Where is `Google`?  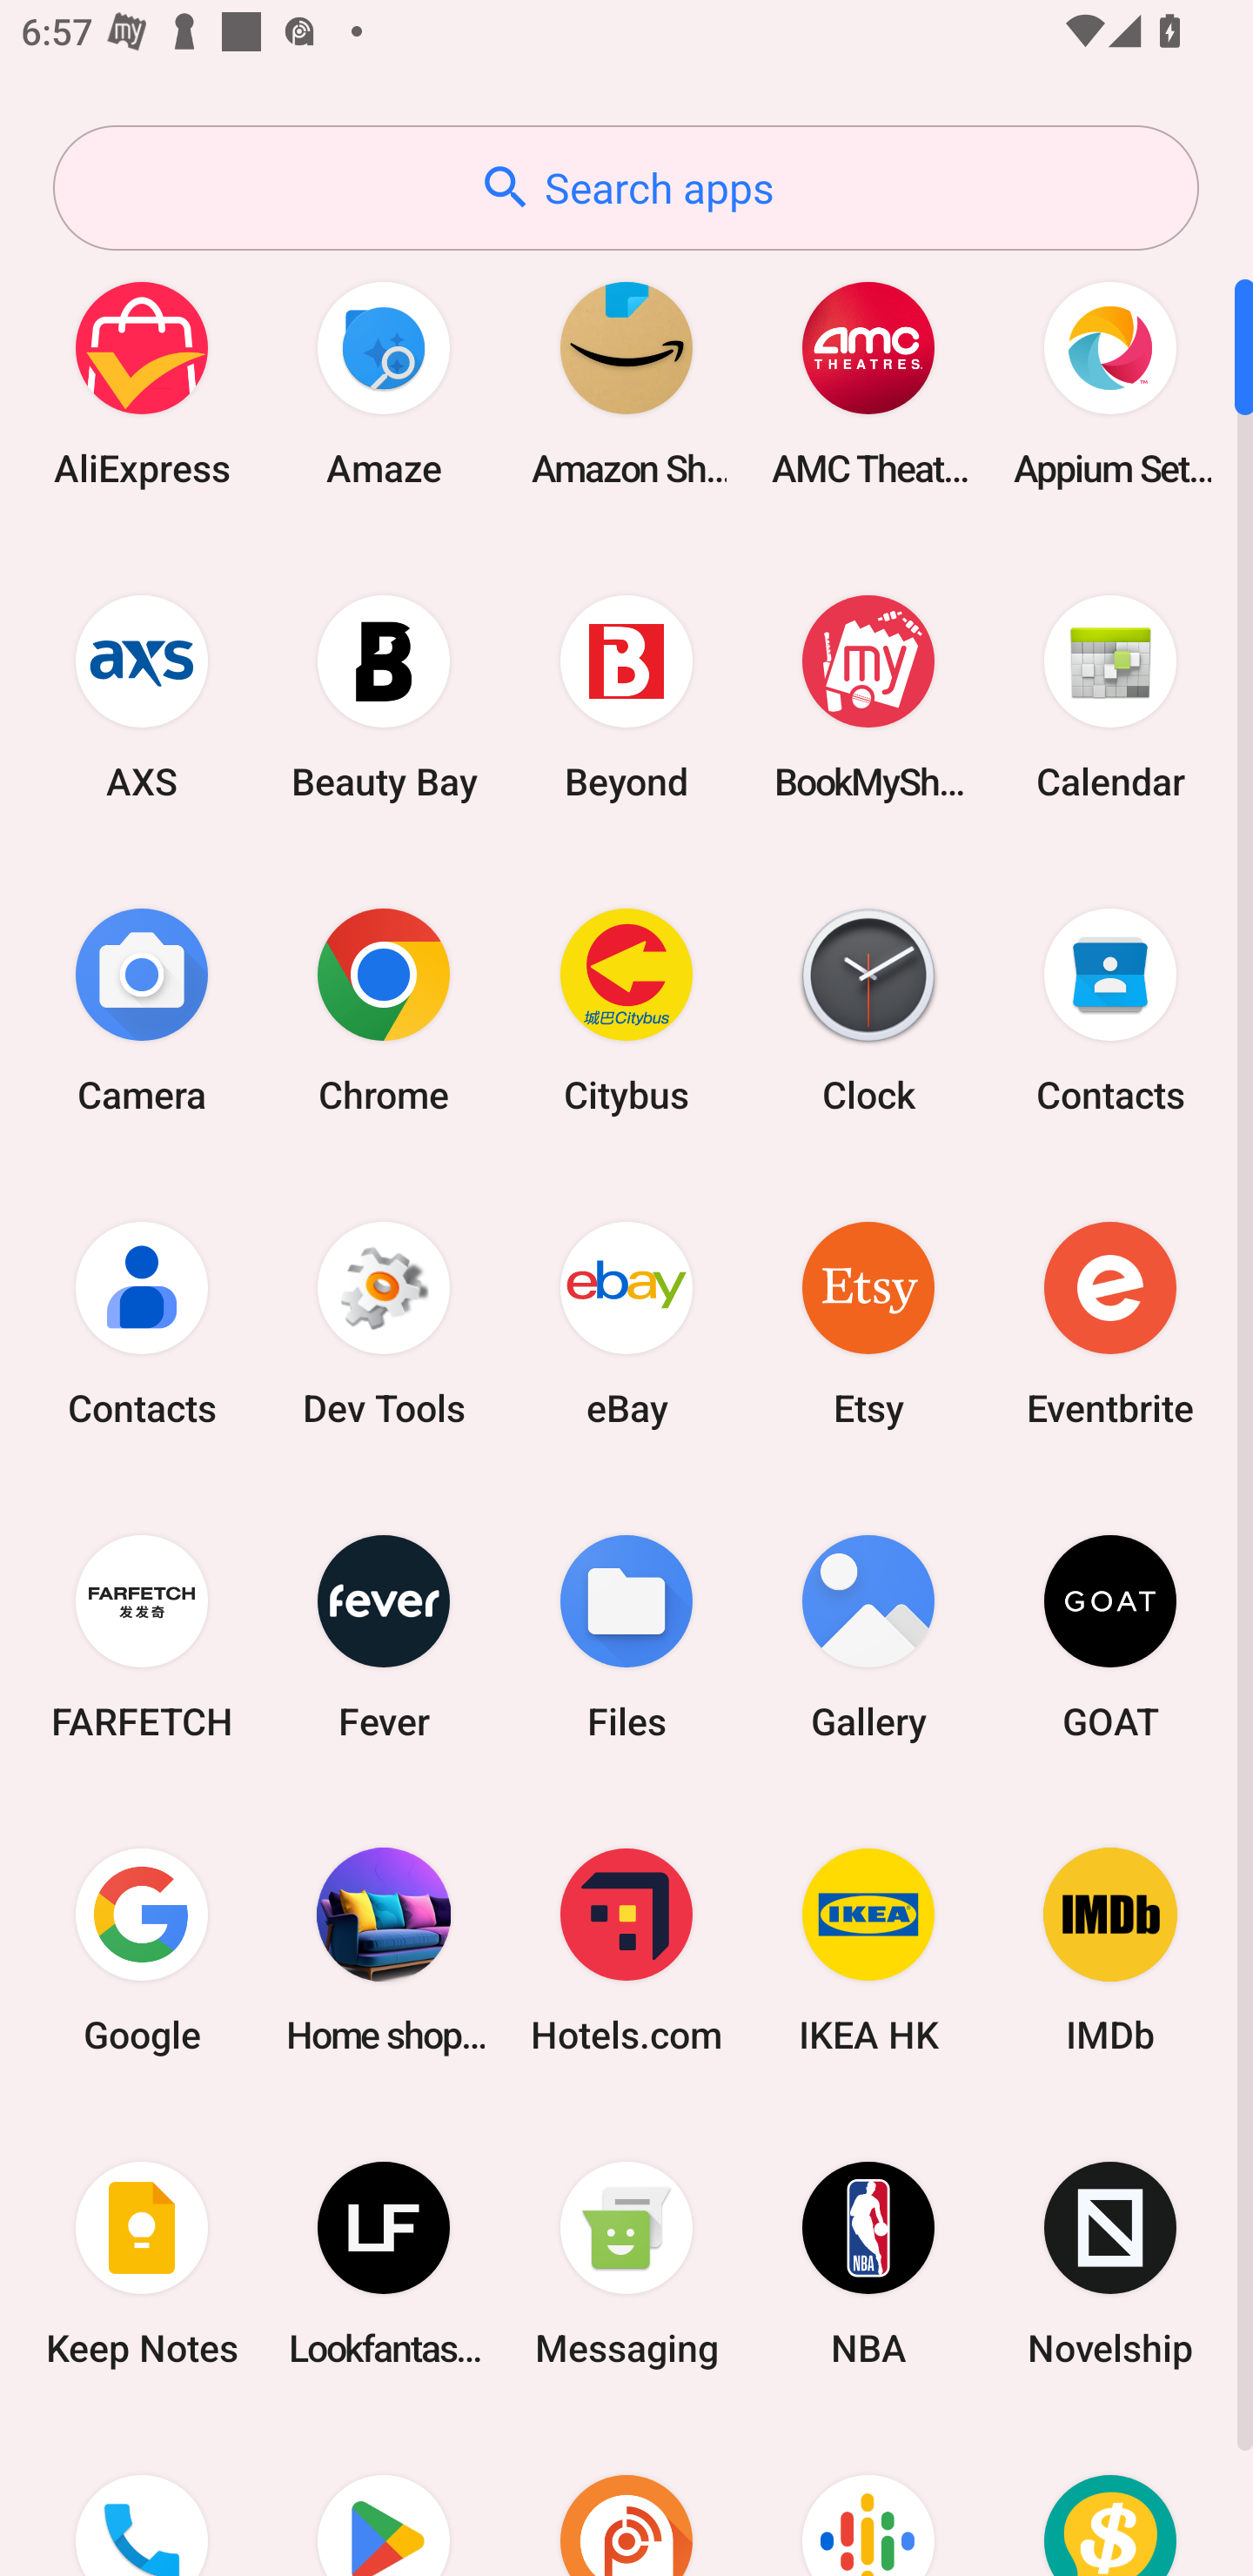
Google is located at coordinates (142, 1949).